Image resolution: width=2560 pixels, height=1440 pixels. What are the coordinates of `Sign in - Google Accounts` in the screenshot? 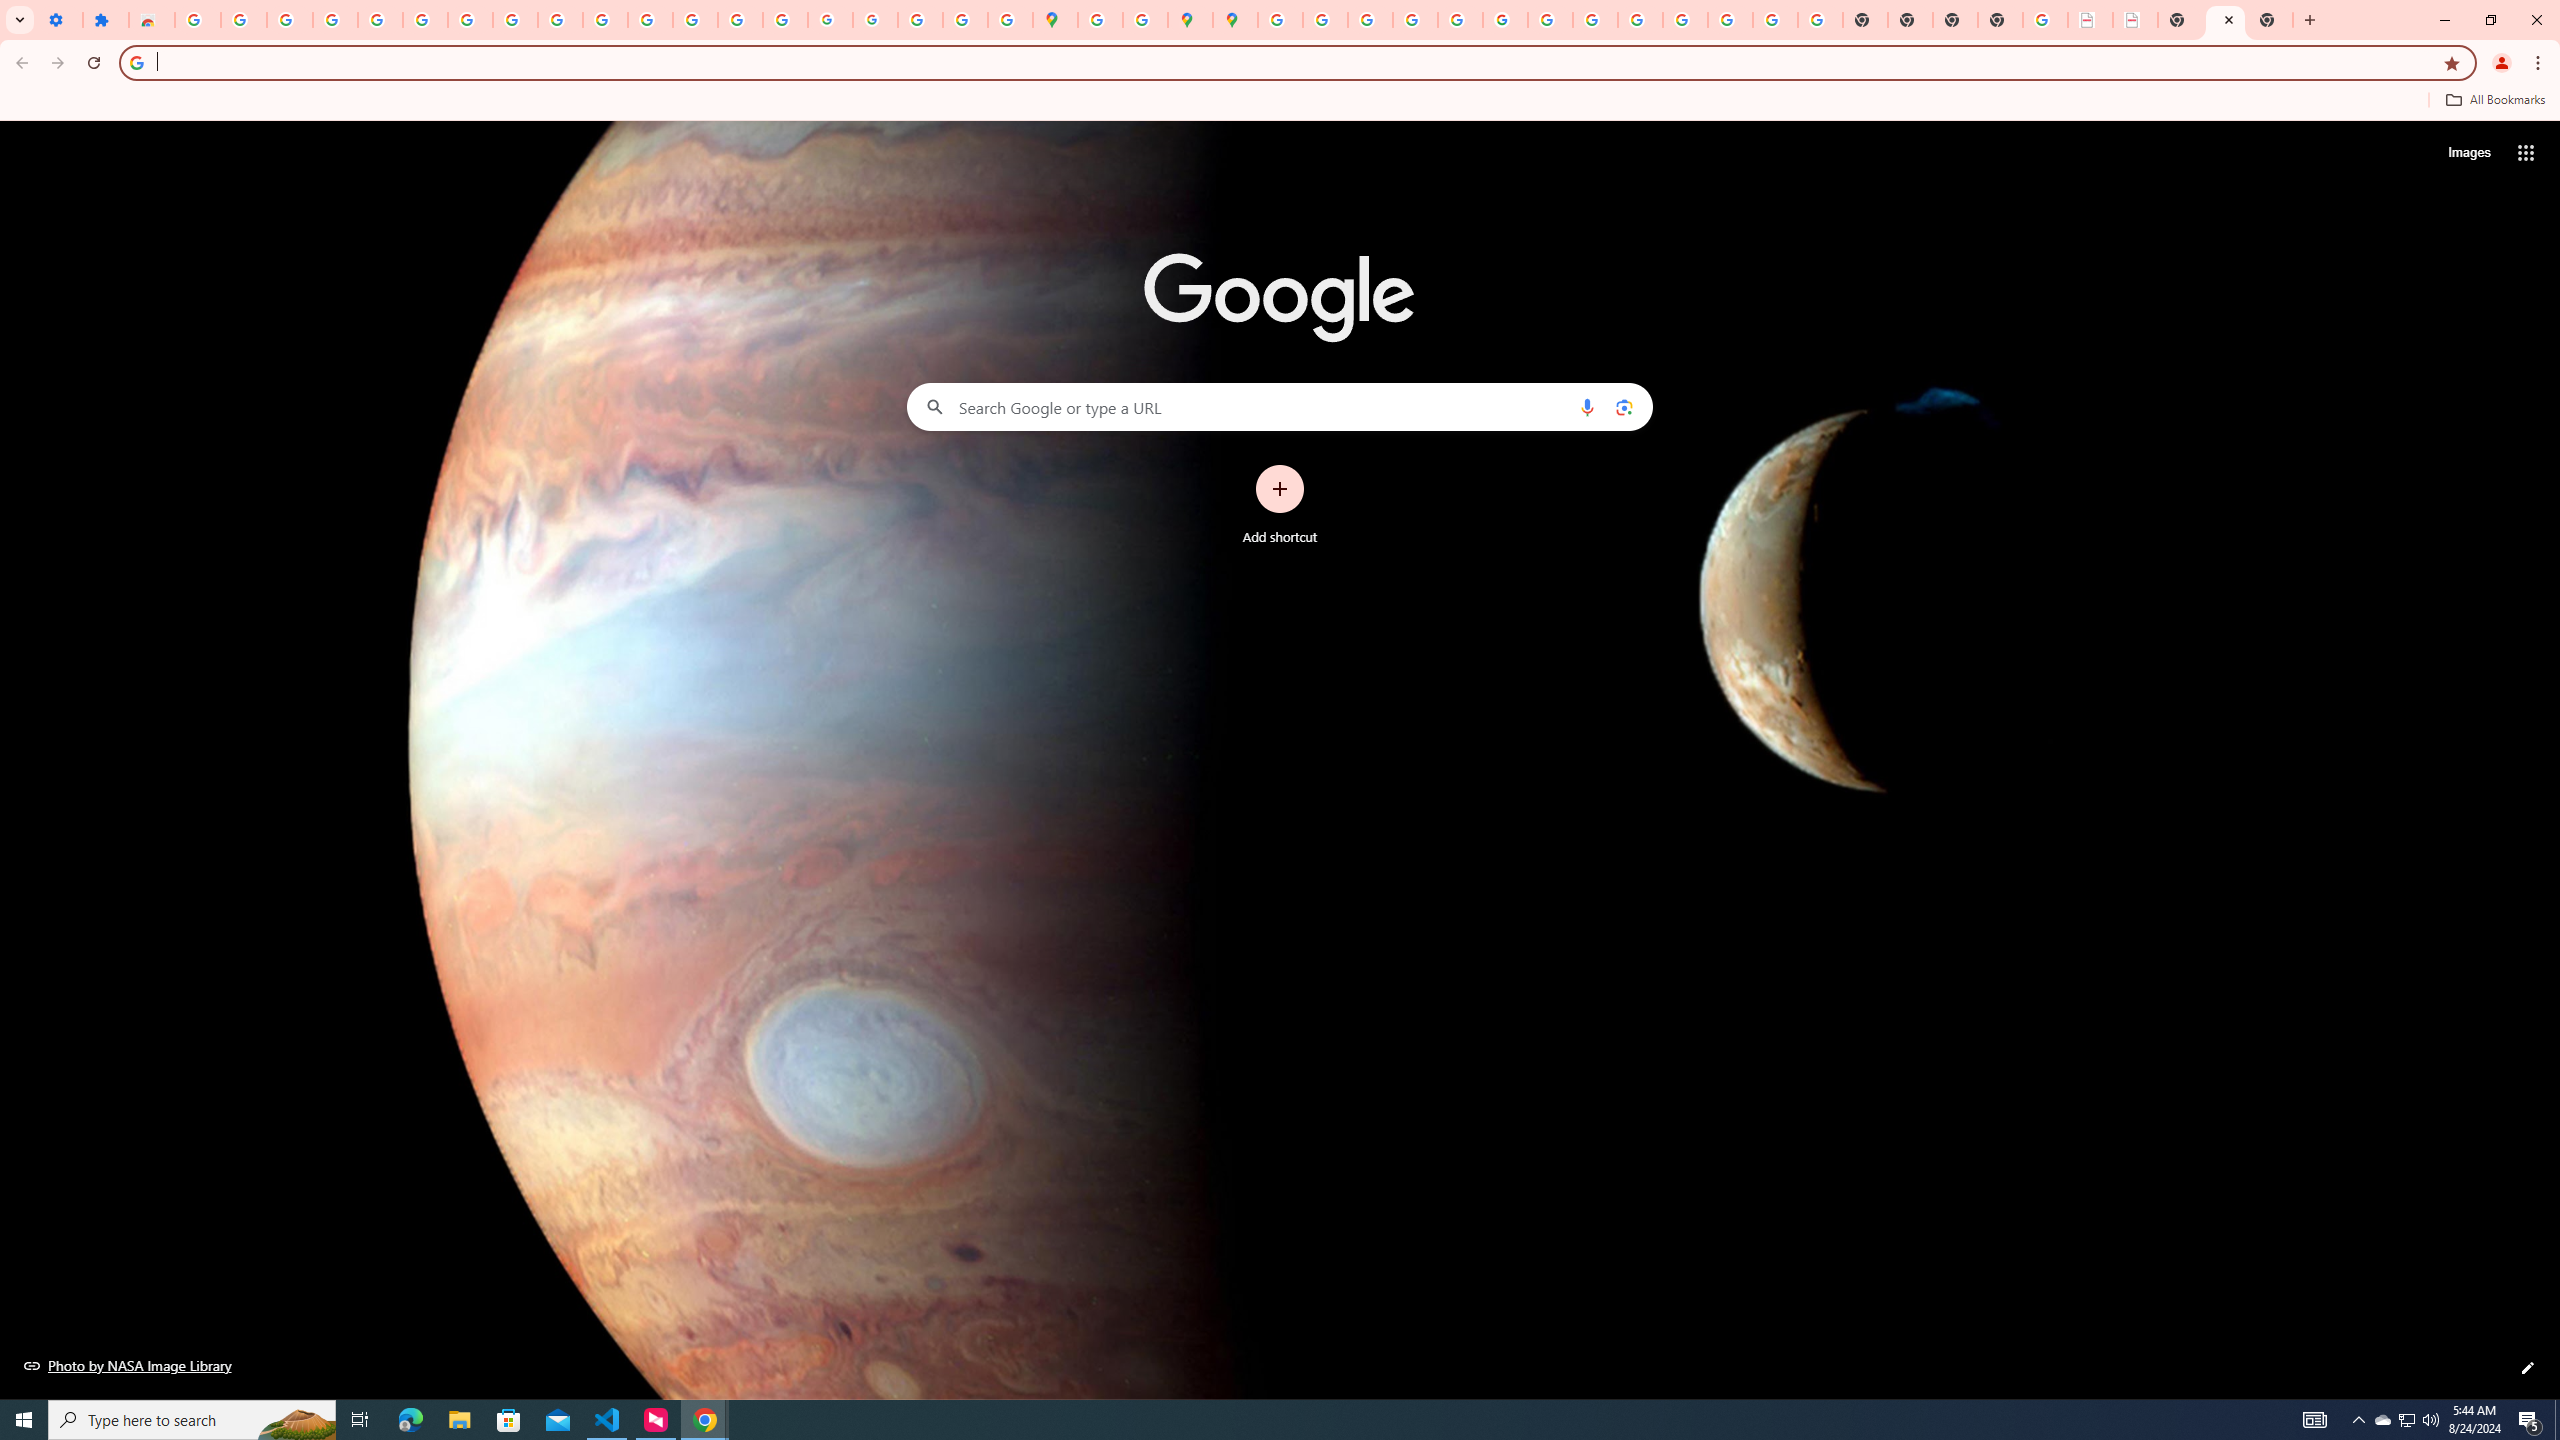 It's located at (1280, 20).